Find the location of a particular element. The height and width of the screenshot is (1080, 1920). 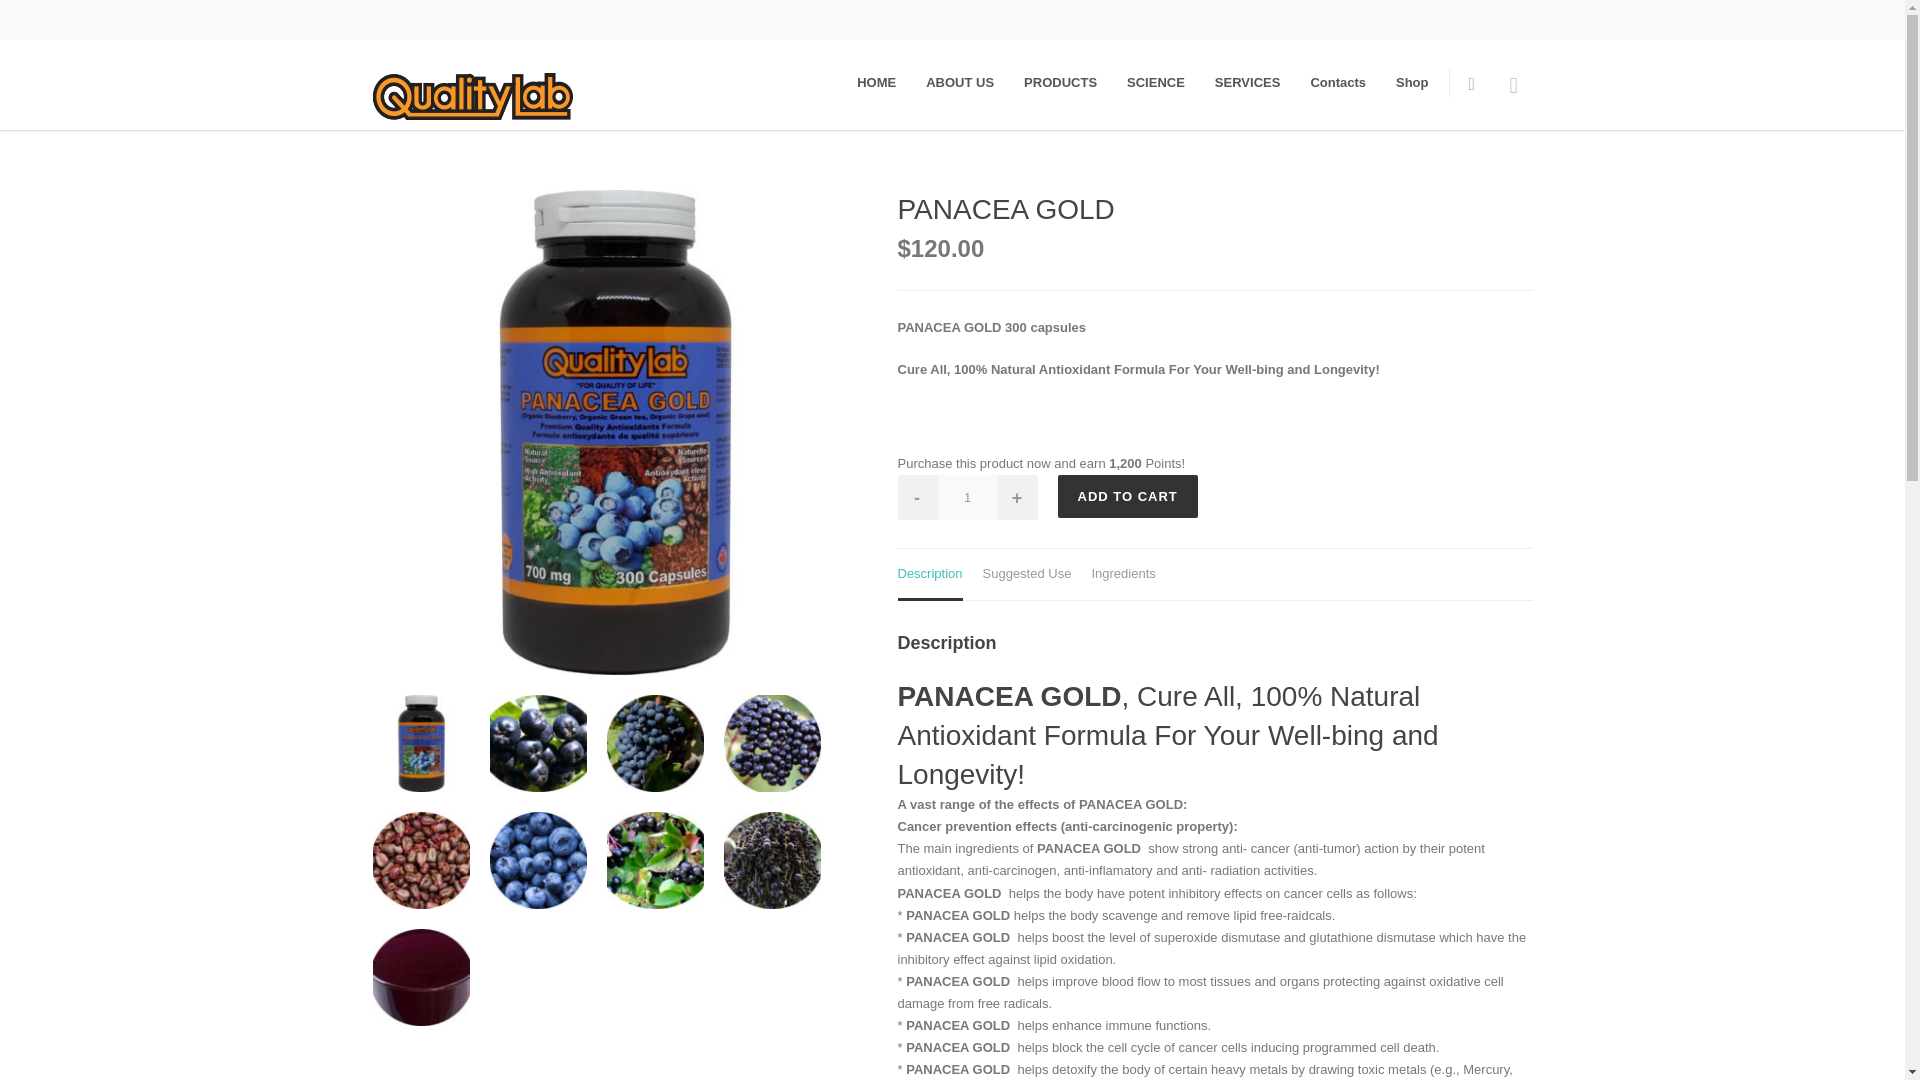

PRODUCTS is located at coordinates (1060, 82).